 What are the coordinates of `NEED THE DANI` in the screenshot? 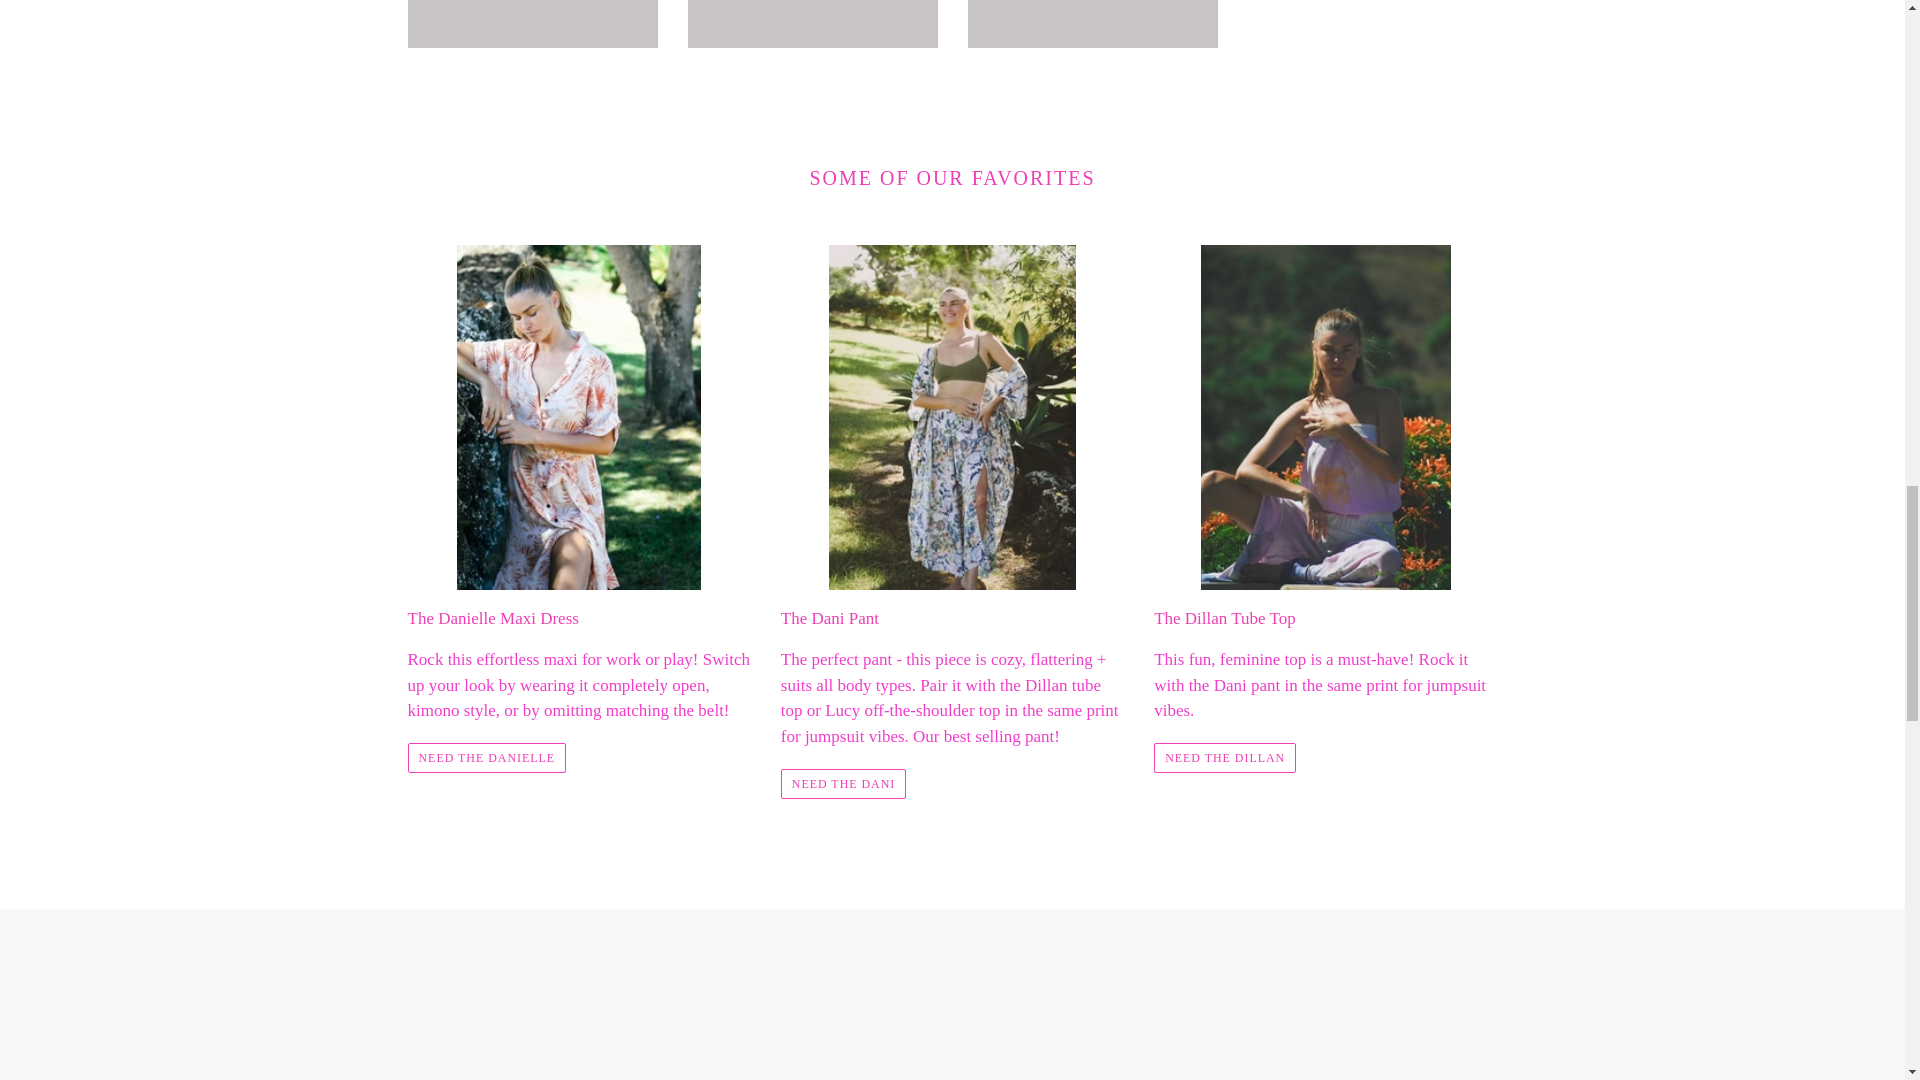 It's located at (844, 784).